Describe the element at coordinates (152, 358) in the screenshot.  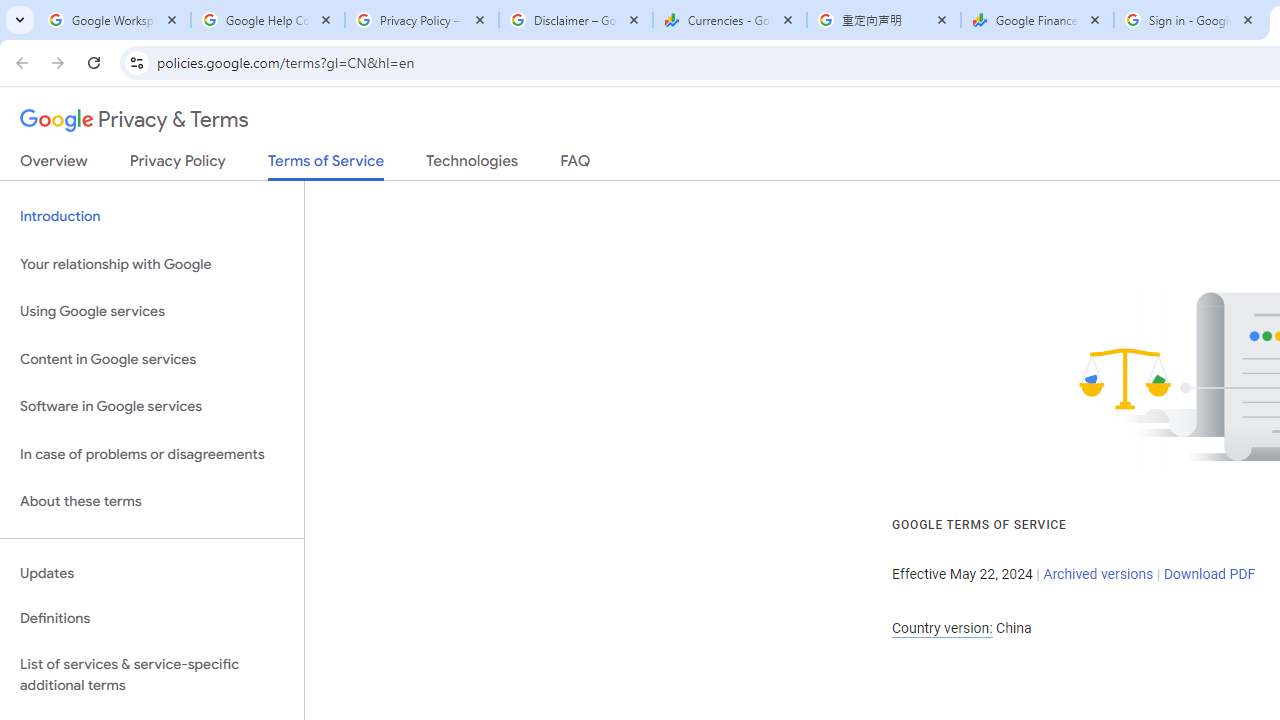
I see `Content in Google services` at that location.